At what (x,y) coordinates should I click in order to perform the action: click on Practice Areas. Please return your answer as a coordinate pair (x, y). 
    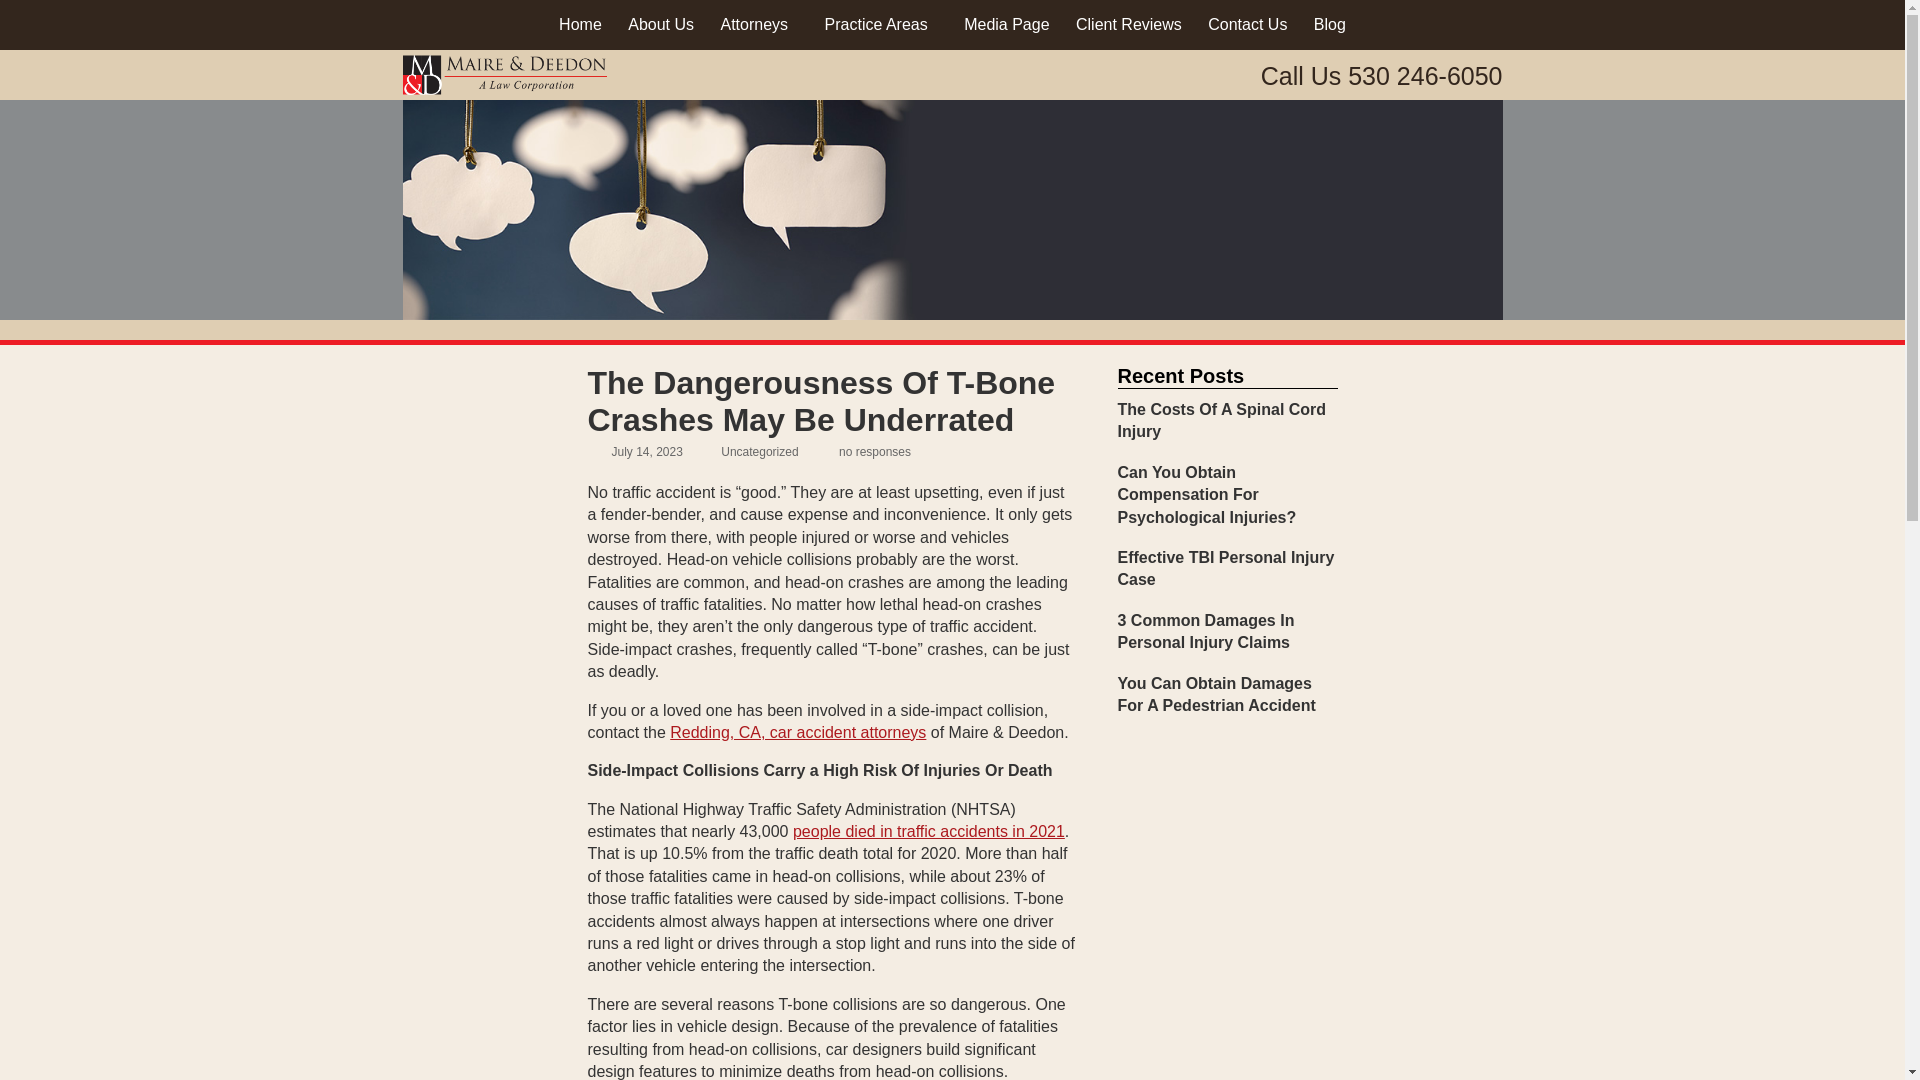
    Looking at the image, I should click on (876, 24).